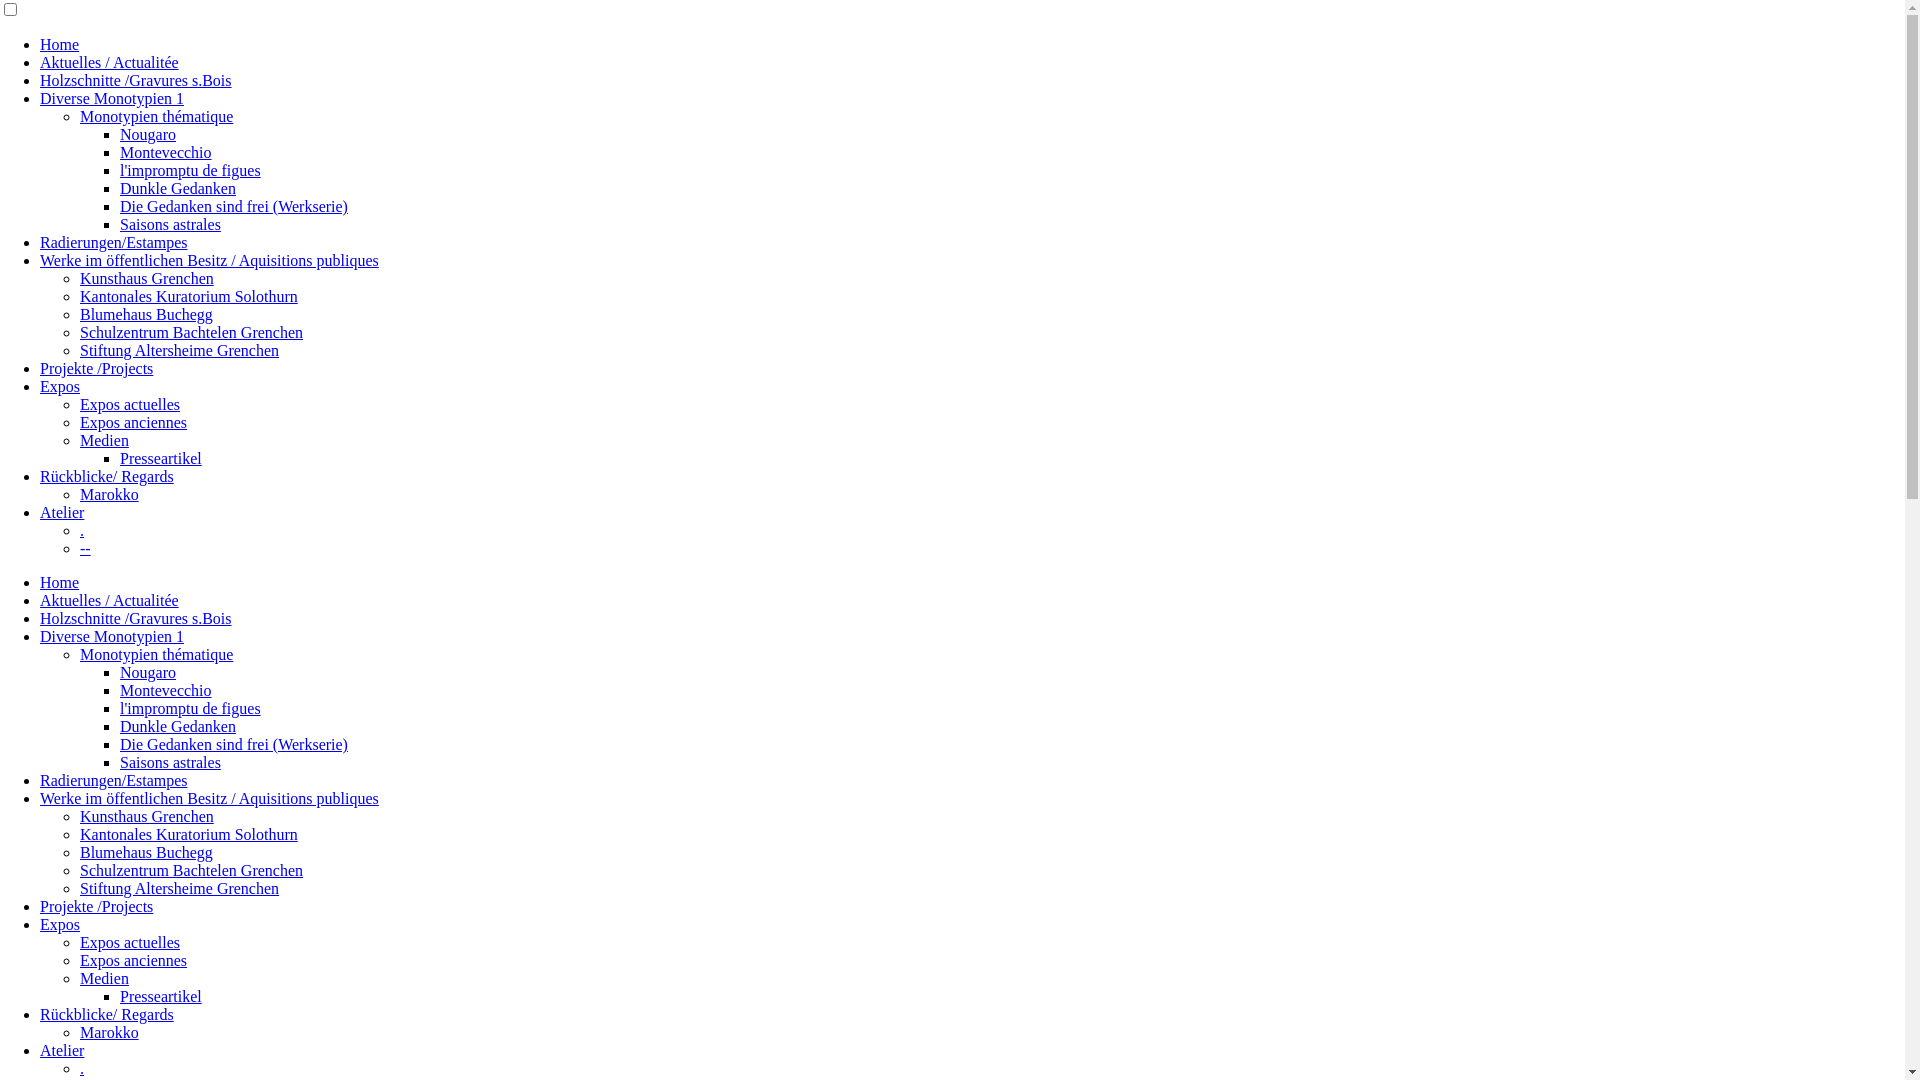 This screenshot has width=1920, height=1080. Describe the element at coordinates (178, 188) in the screenshot. I see `Dunkle Gedanken` at that location.